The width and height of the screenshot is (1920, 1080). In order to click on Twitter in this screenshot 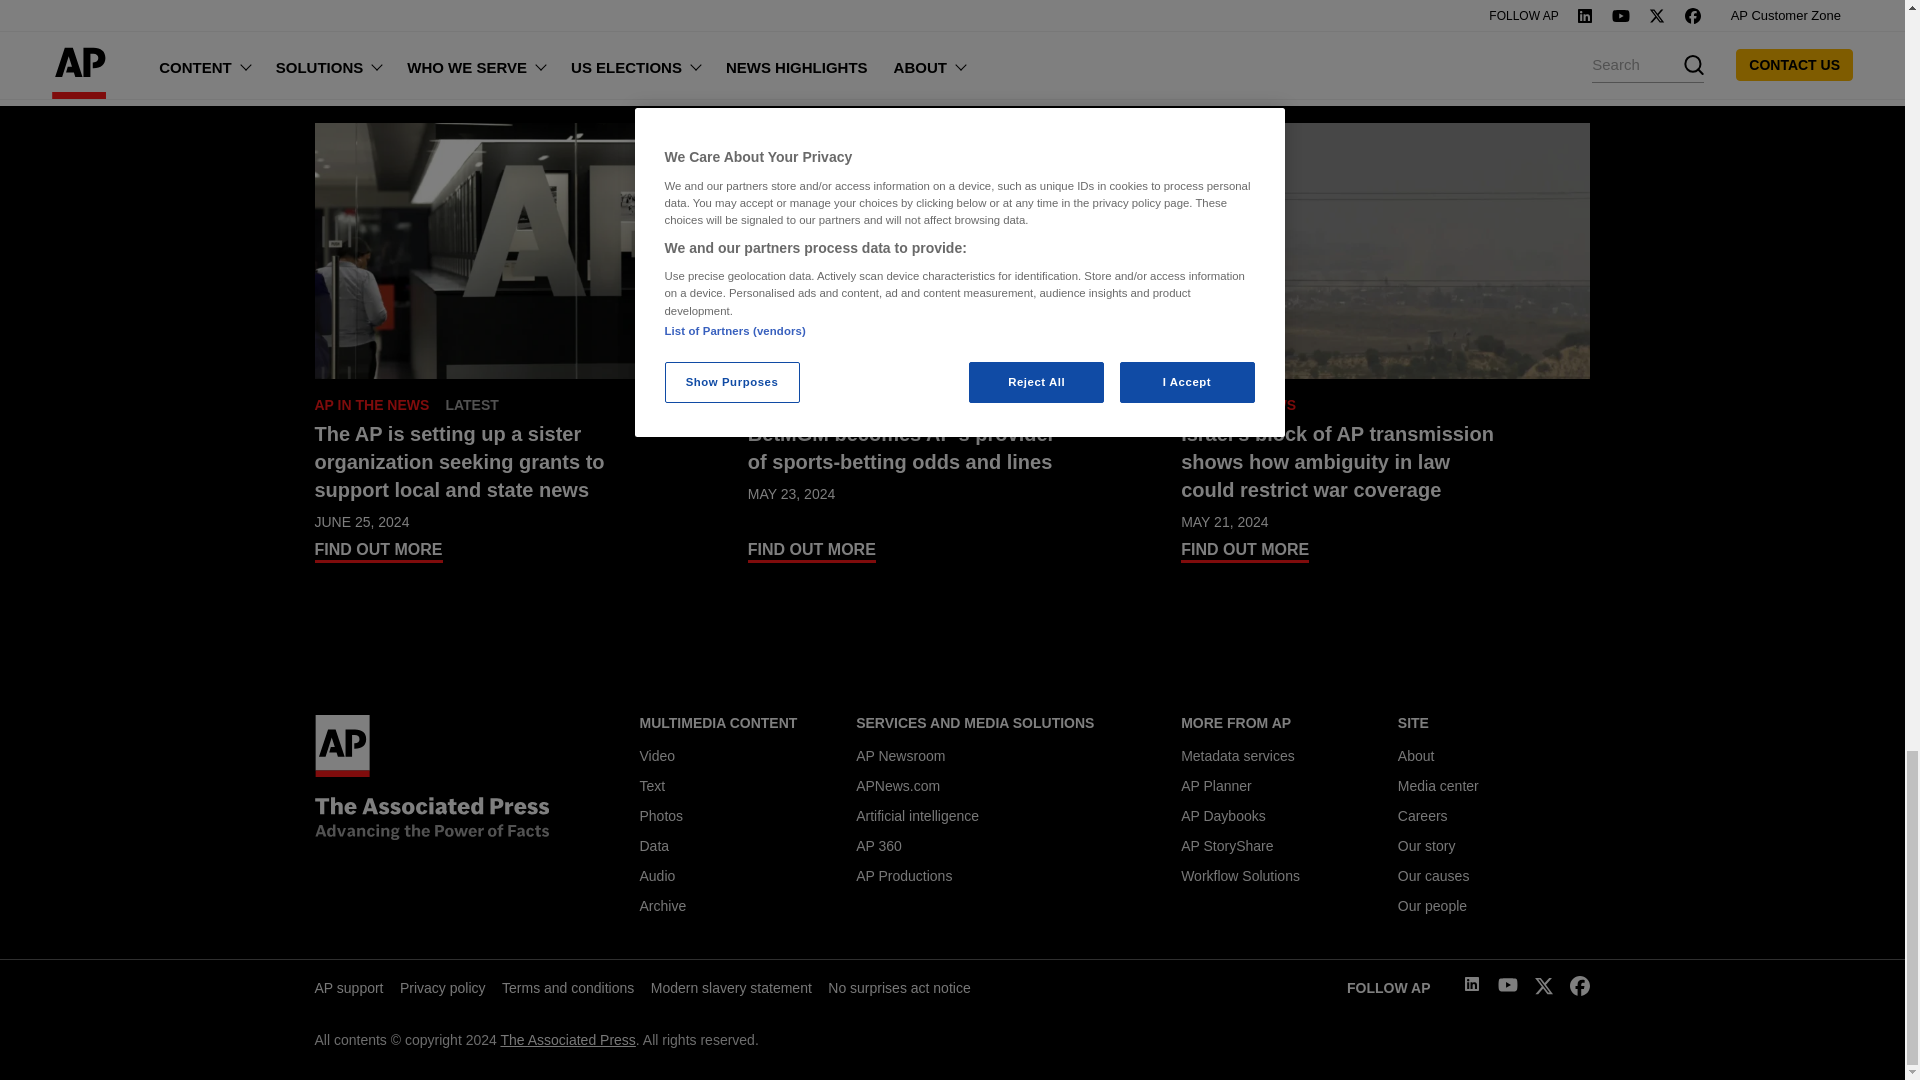, I will do `click(1544, 990)`.